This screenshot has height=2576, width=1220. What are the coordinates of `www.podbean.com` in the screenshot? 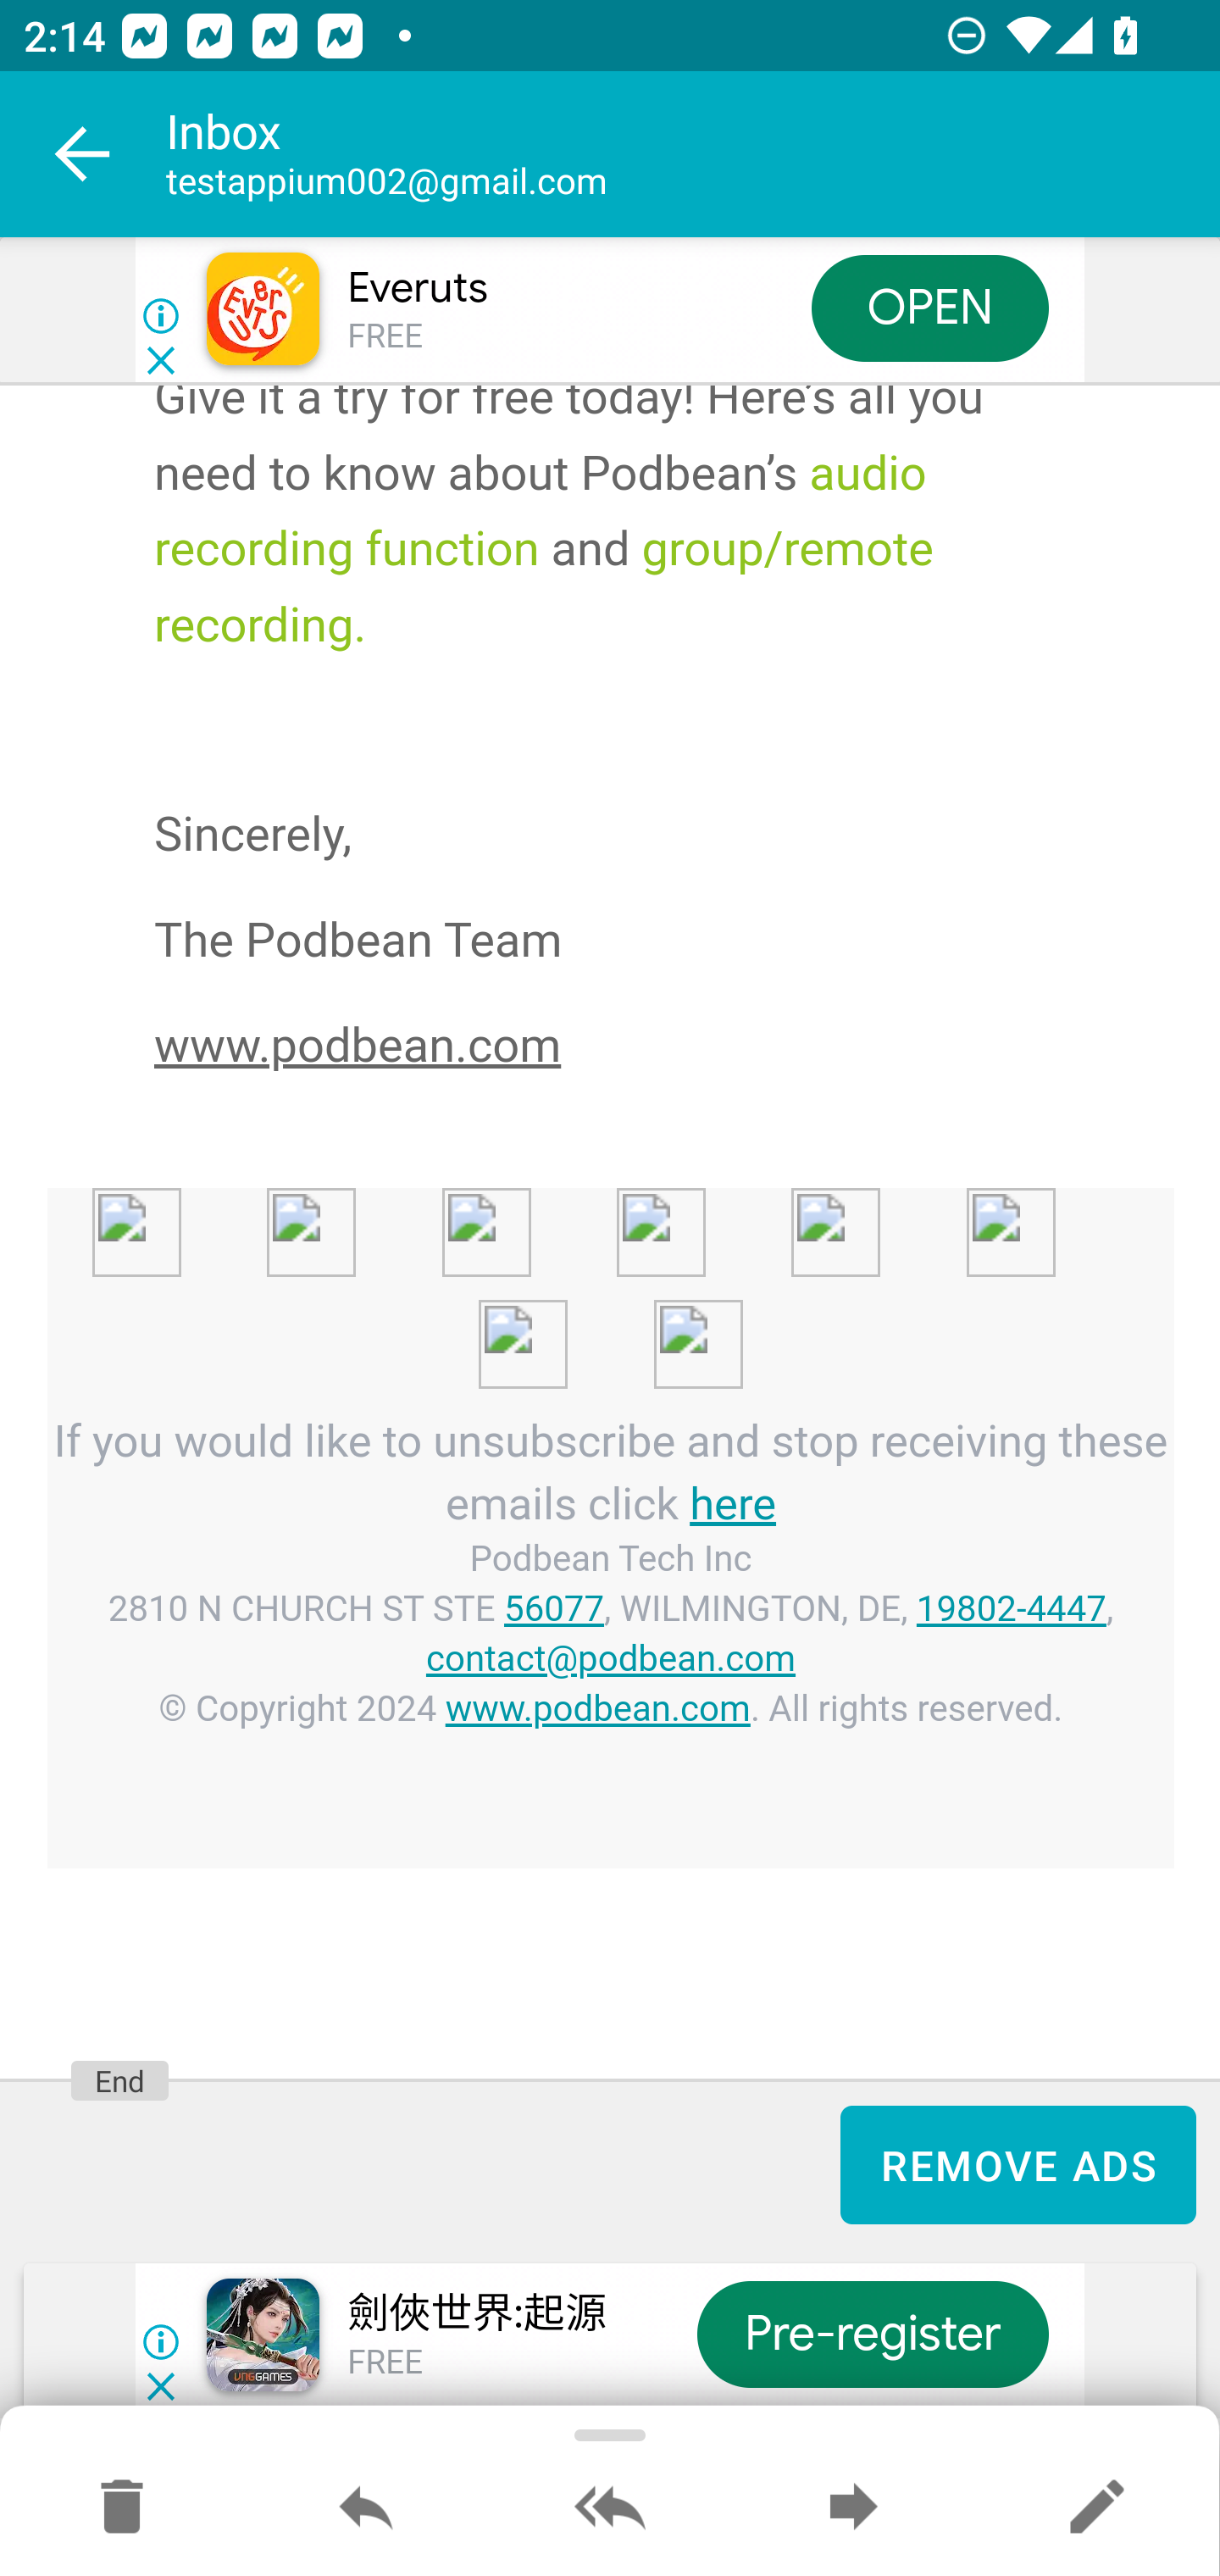 It's located at (358, 1046).